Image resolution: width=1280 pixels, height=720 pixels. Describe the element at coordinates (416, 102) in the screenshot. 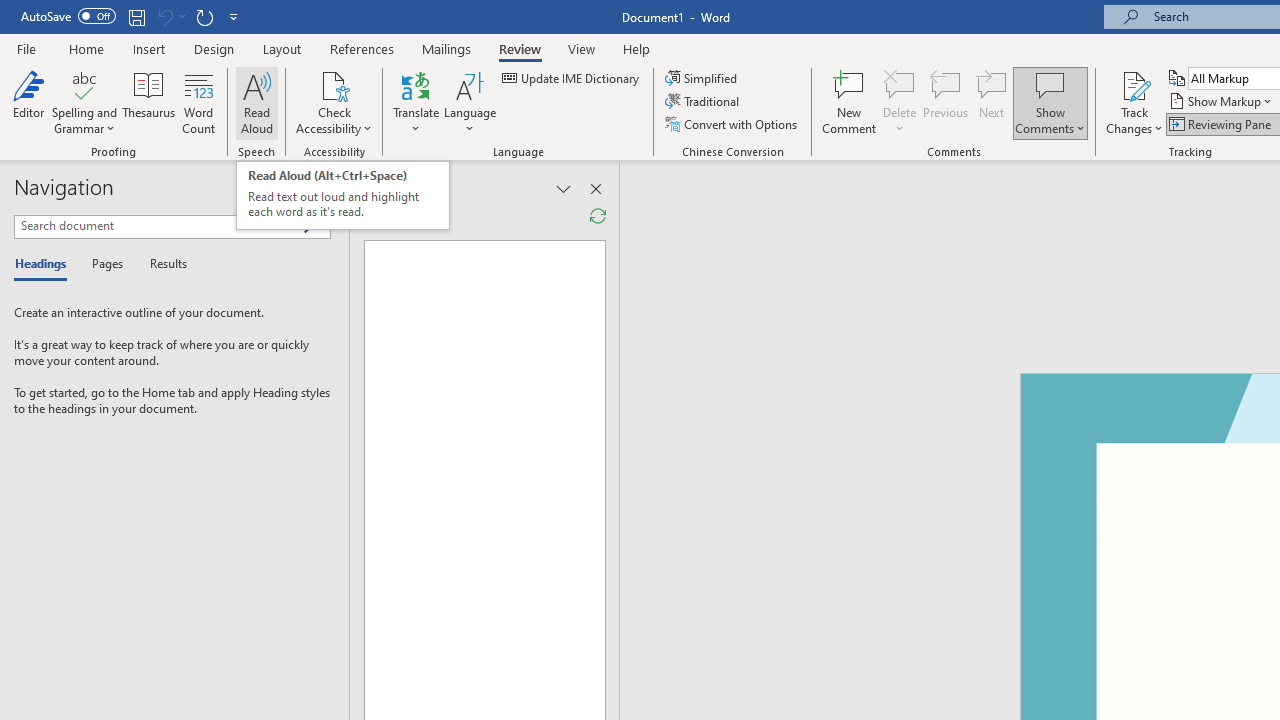

I see `Translate` at that location.